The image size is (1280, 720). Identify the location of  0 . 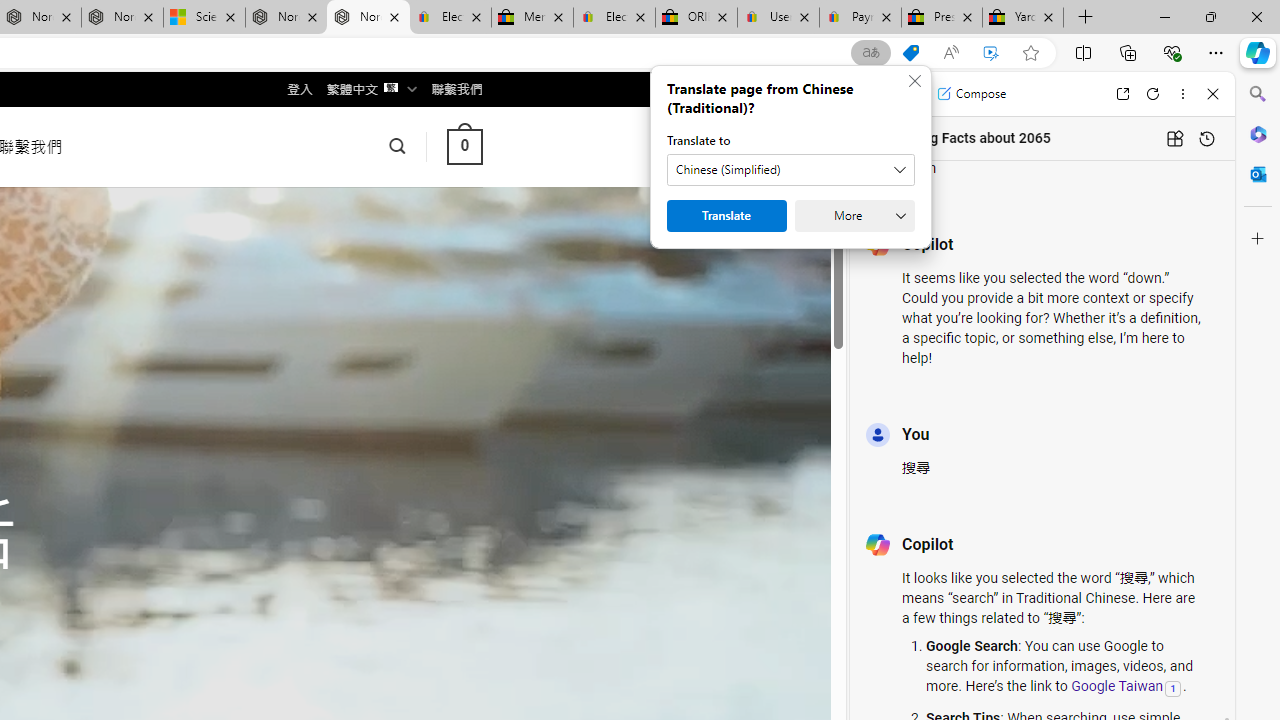
(464, 146).